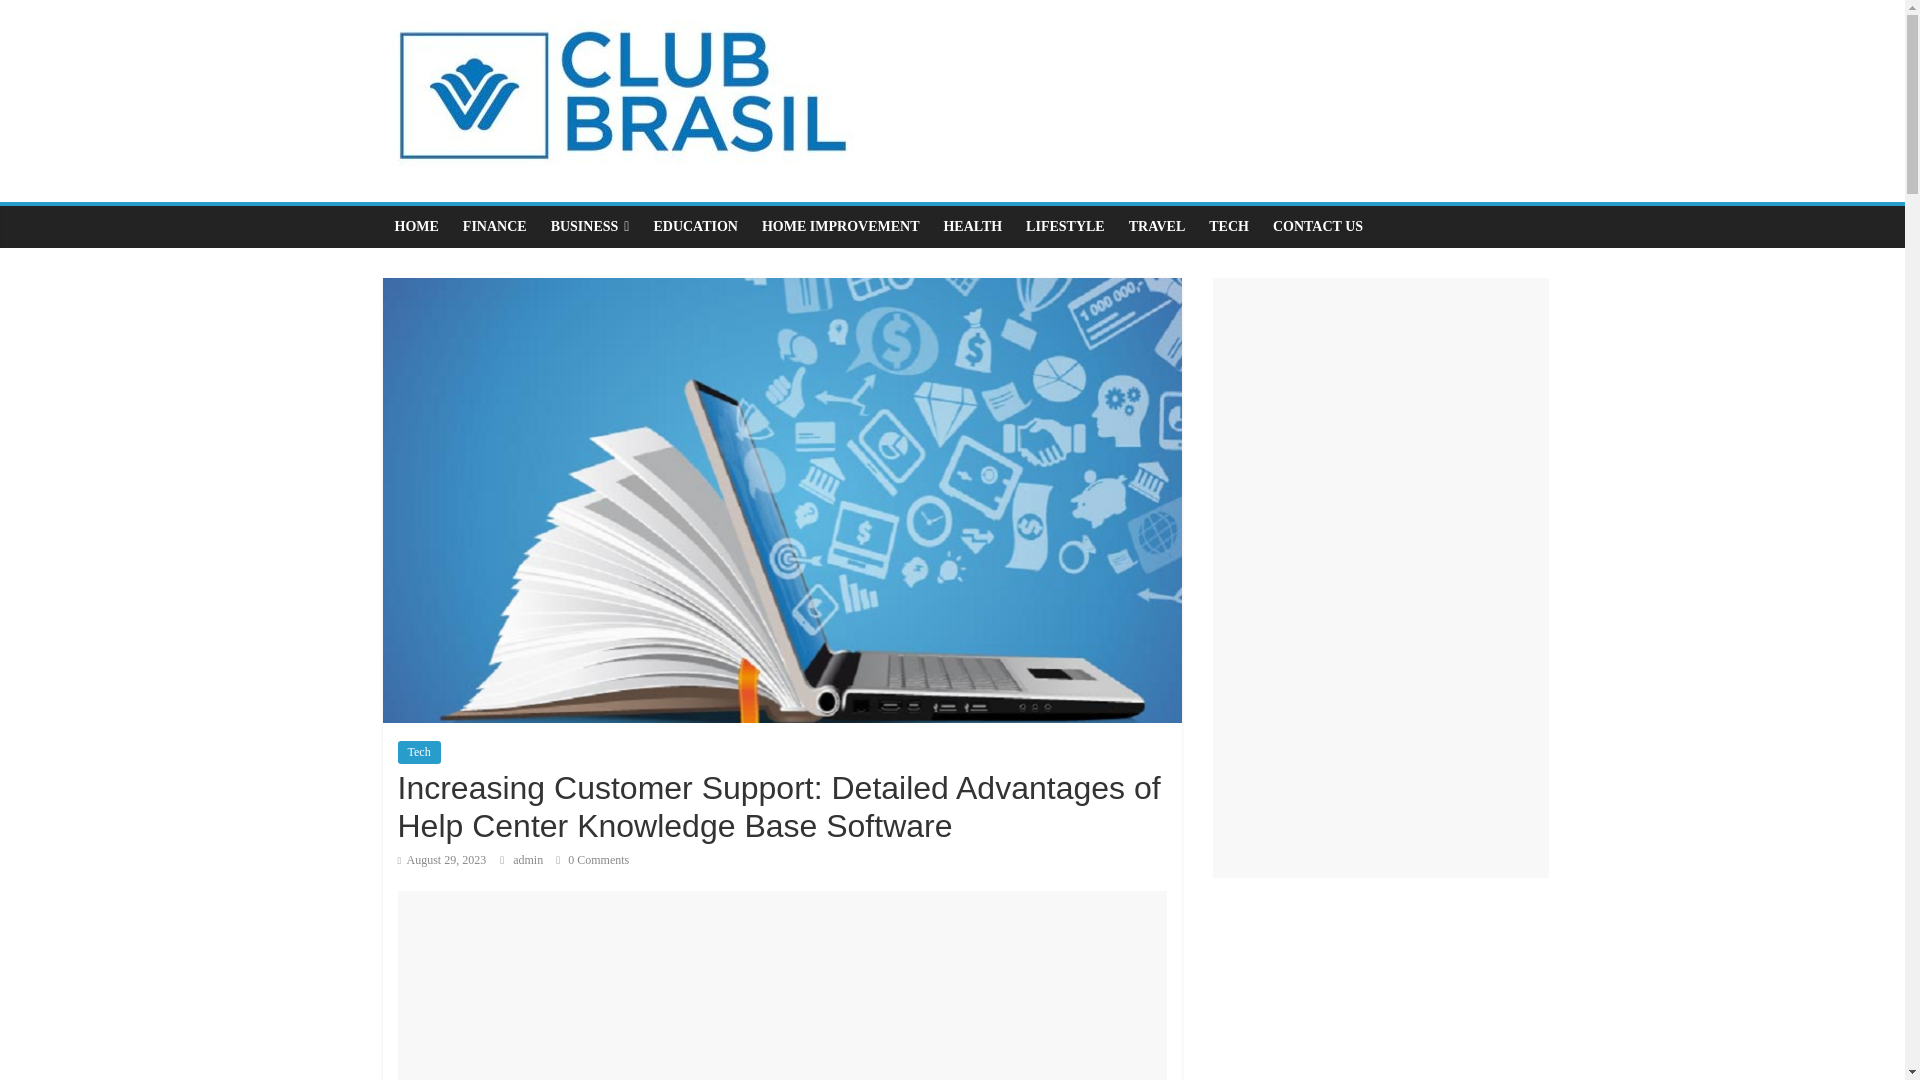 Image resolution: width=1920 pixels, height=1080 pixels. What do you see at coordinates (416, 227) in the screenshot?
I see `HOME` at bounding box center [416, 227].